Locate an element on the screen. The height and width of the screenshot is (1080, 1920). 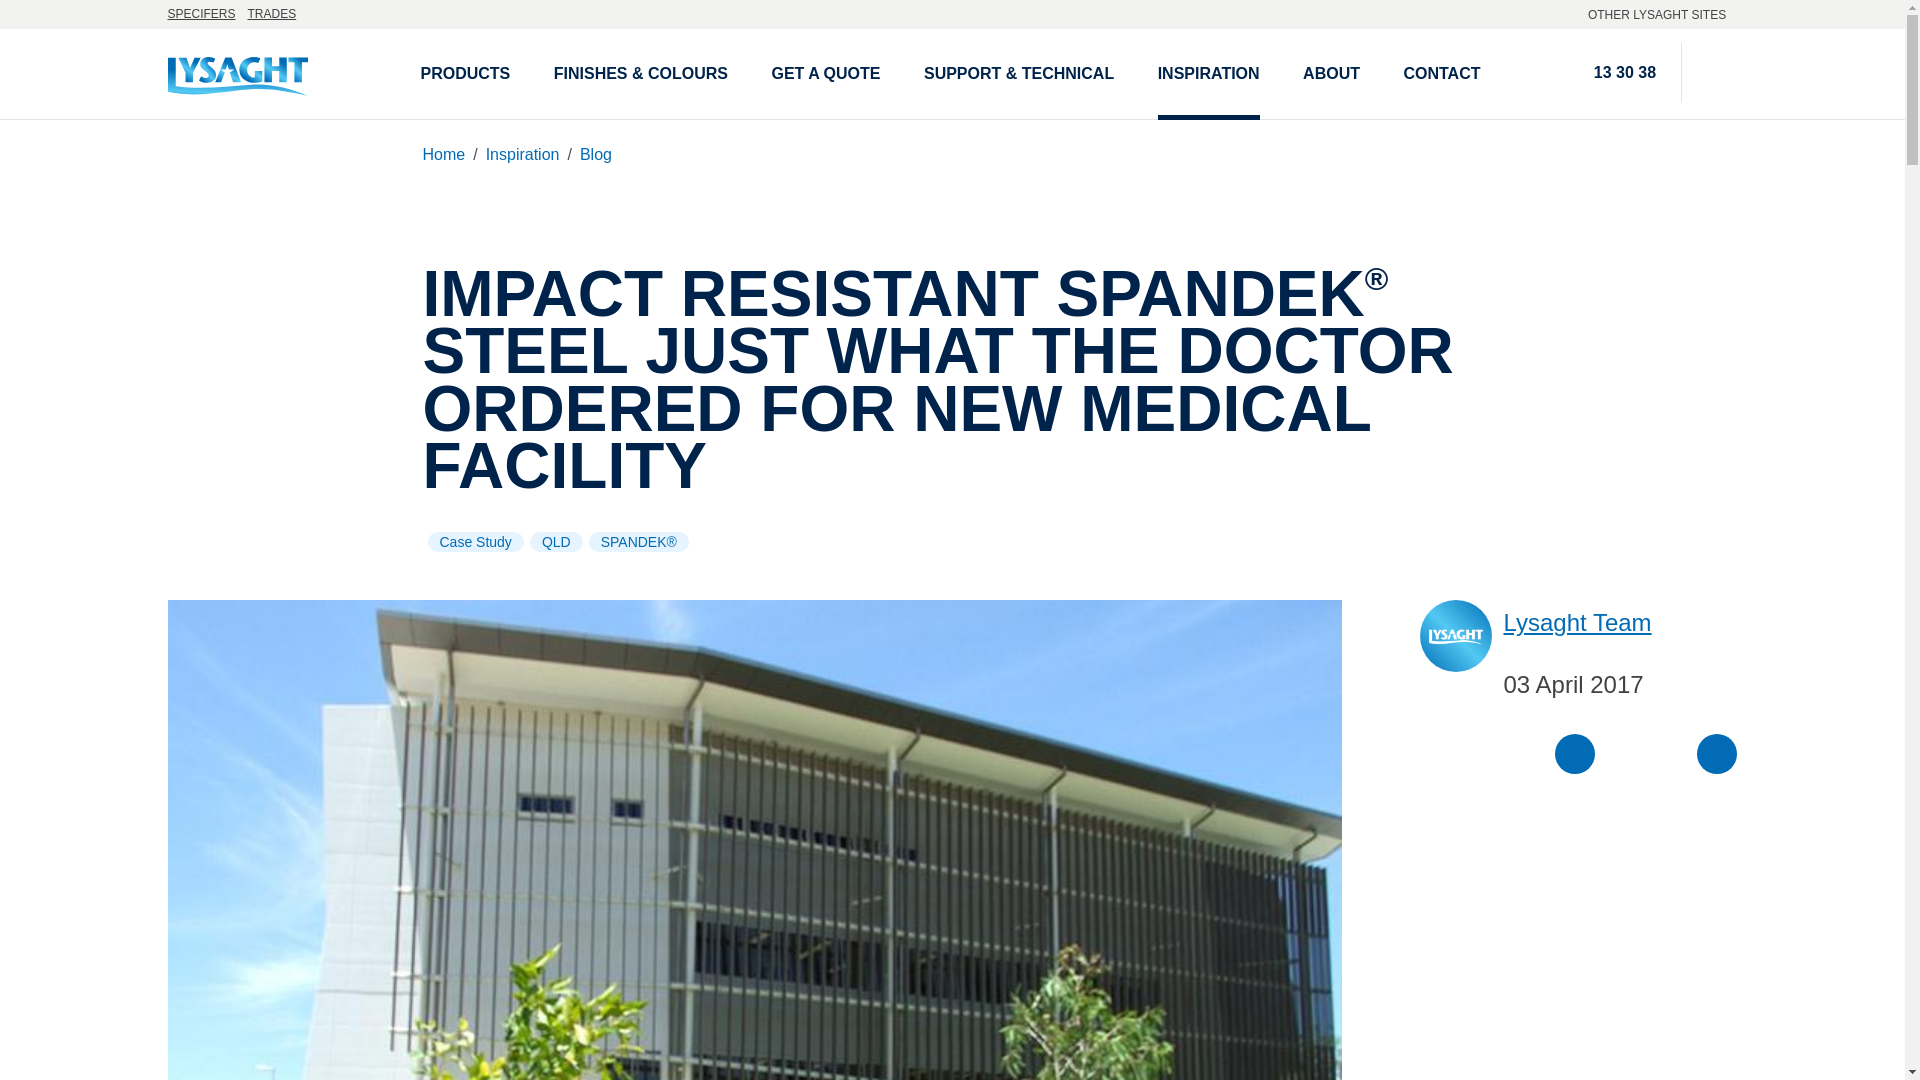
OTHER LYSAGHT SITES is located at coordinates (1662, 14).